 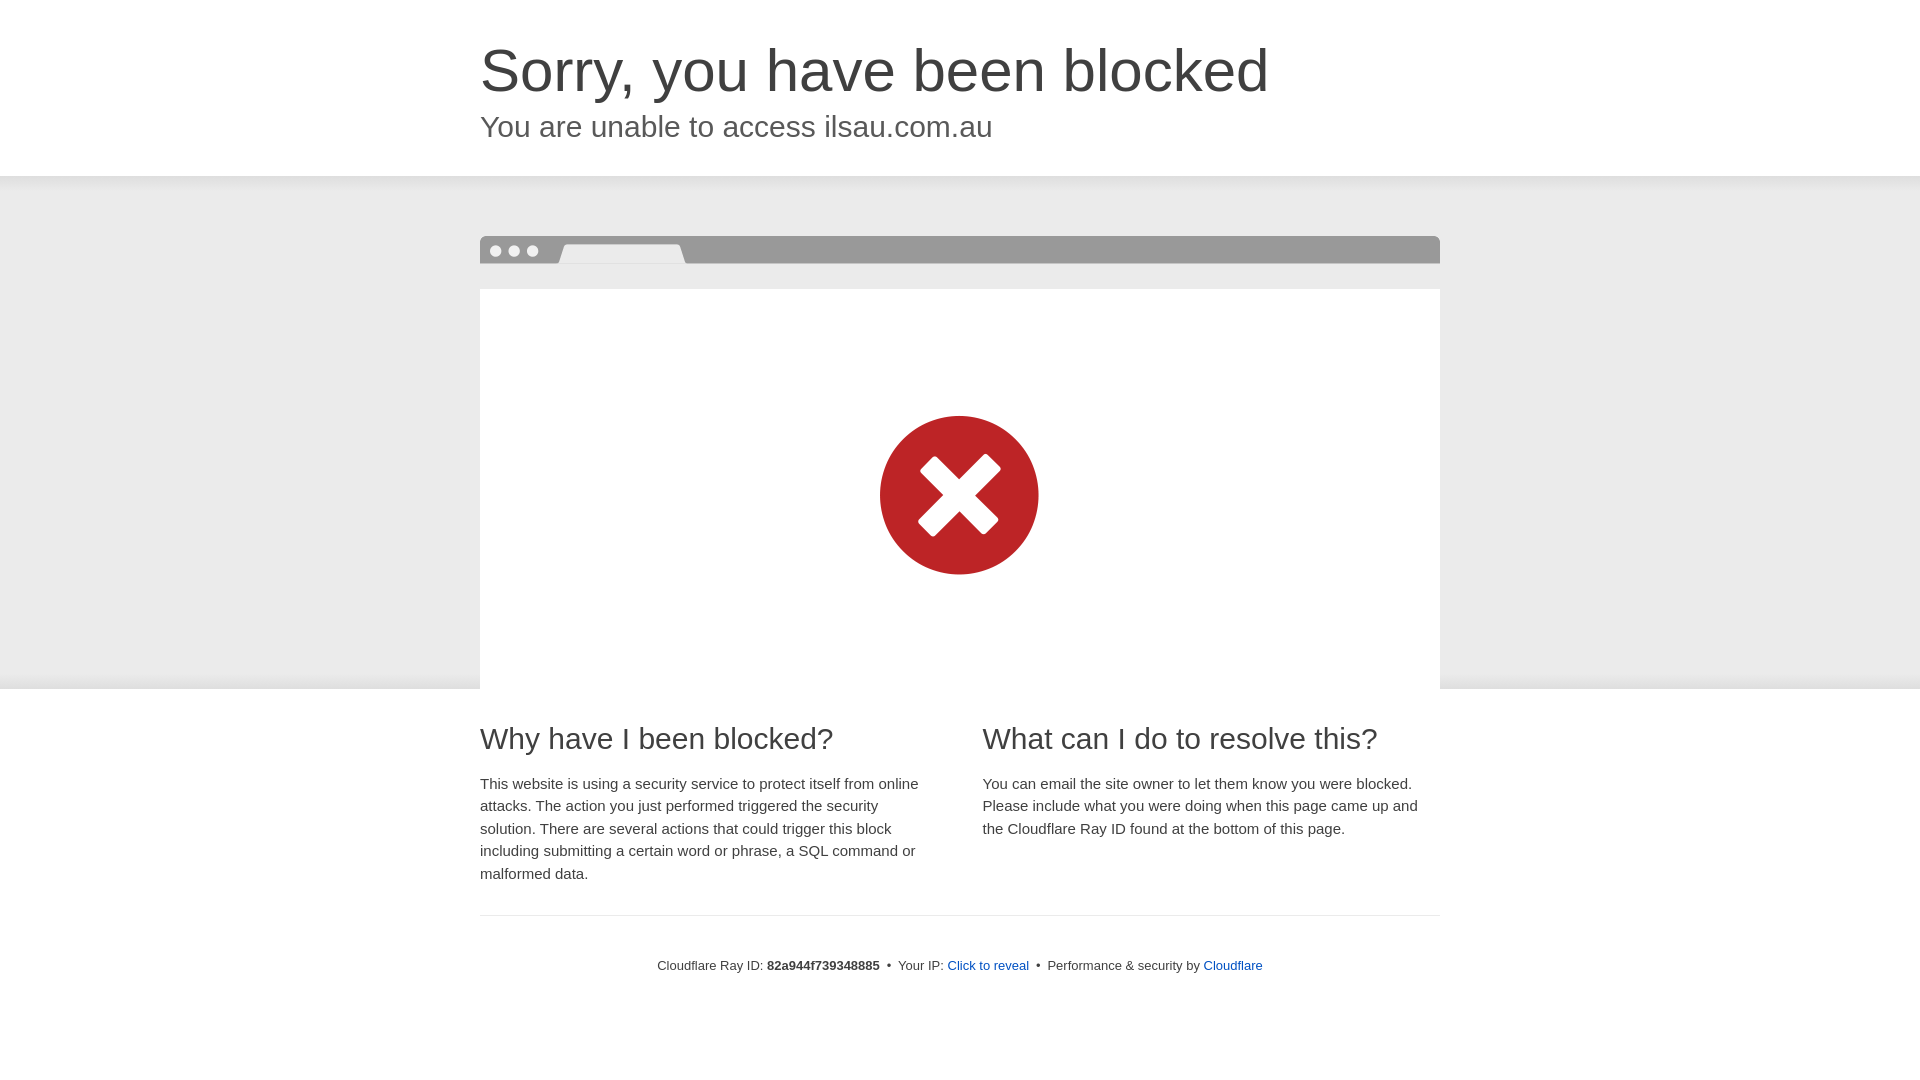 What do you see at coordinates (1234, 966) in the screenshot?
I see `Cloudflare` at bounding box center [1234, 966].